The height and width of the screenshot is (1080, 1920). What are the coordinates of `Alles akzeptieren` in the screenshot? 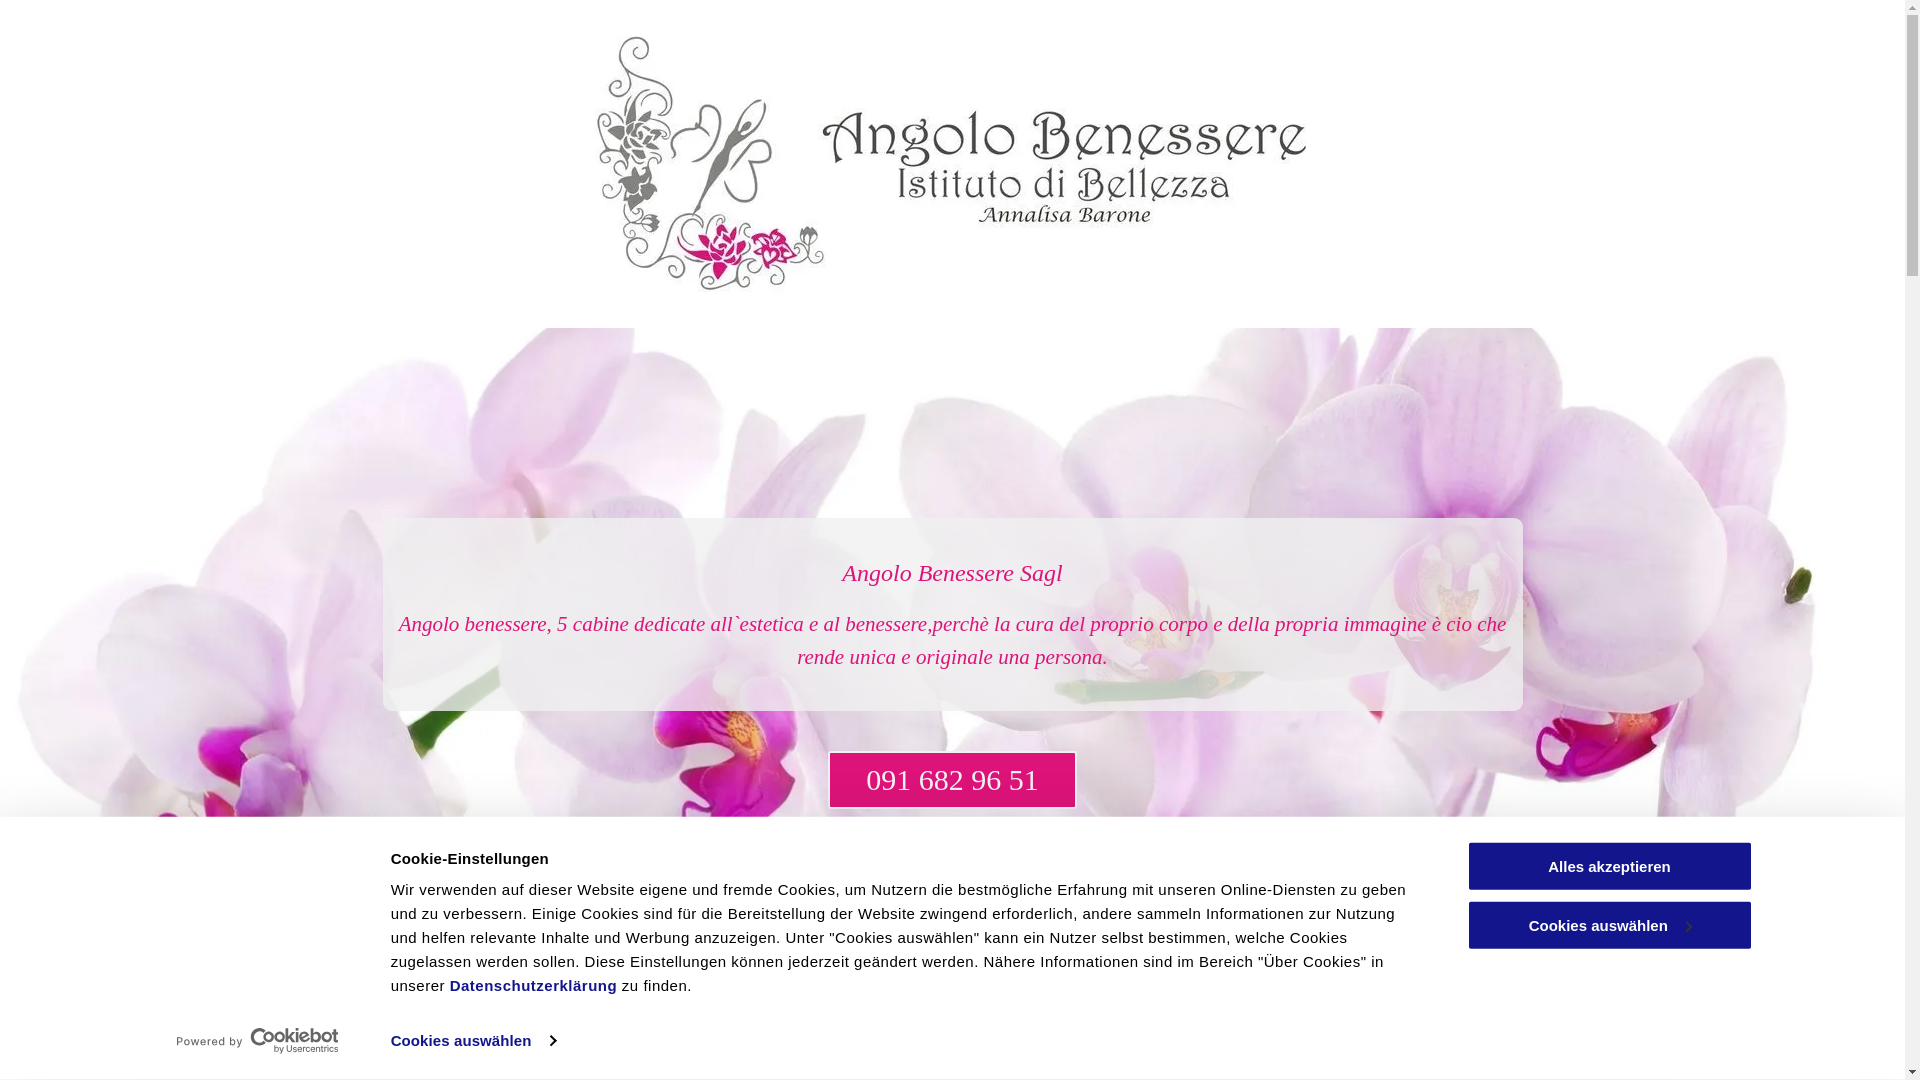 It's located at (1609, 866).